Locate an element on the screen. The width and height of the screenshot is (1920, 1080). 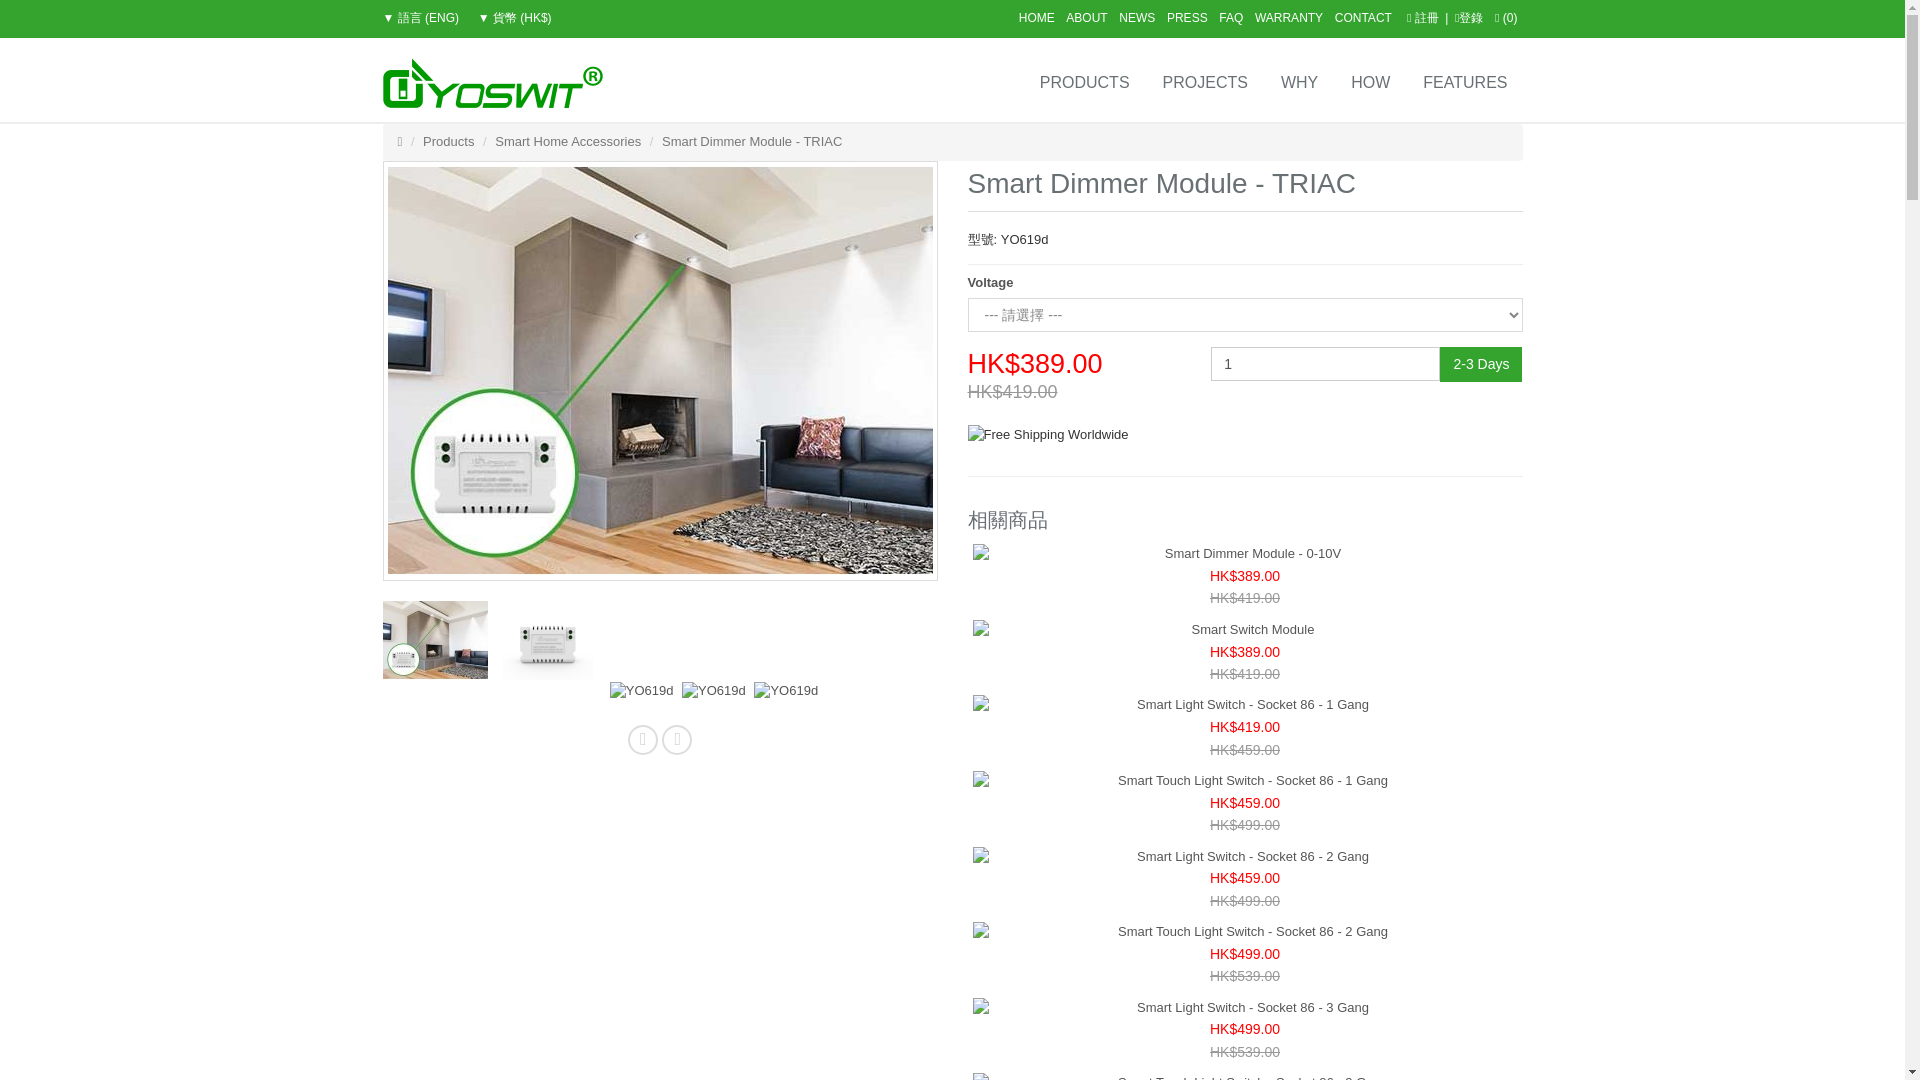
Yoswit Hong Kong Online Store is located at coordinates (492, 83).